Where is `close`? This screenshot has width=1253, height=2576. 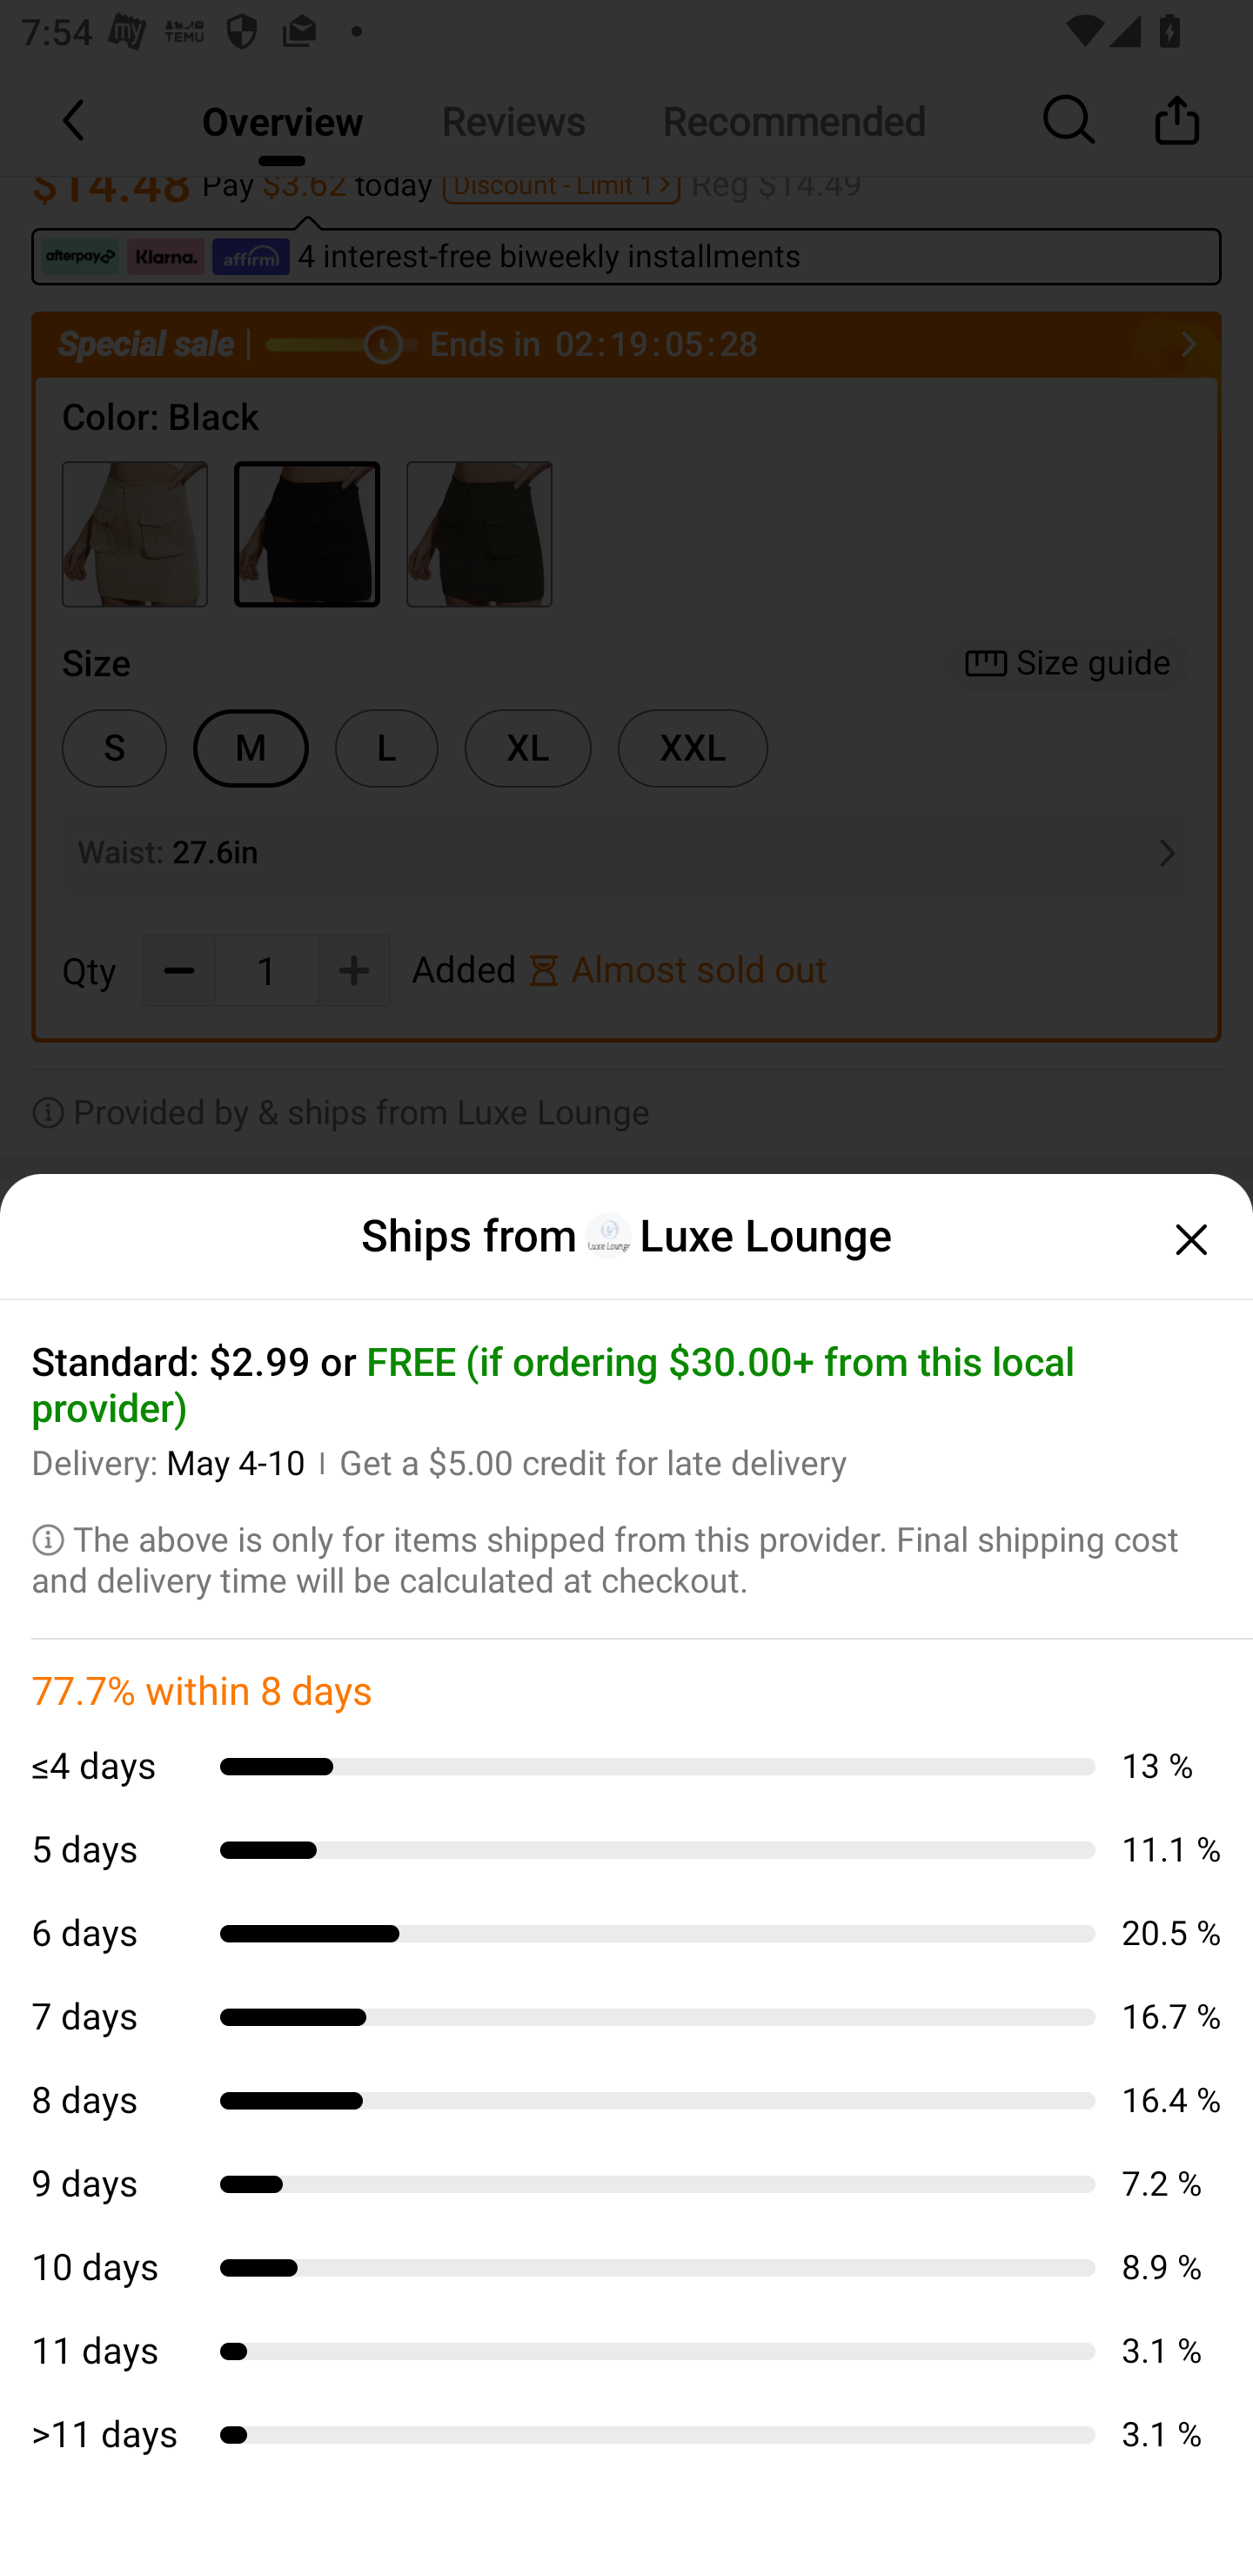
close is located at coordinates (1187, 1239).